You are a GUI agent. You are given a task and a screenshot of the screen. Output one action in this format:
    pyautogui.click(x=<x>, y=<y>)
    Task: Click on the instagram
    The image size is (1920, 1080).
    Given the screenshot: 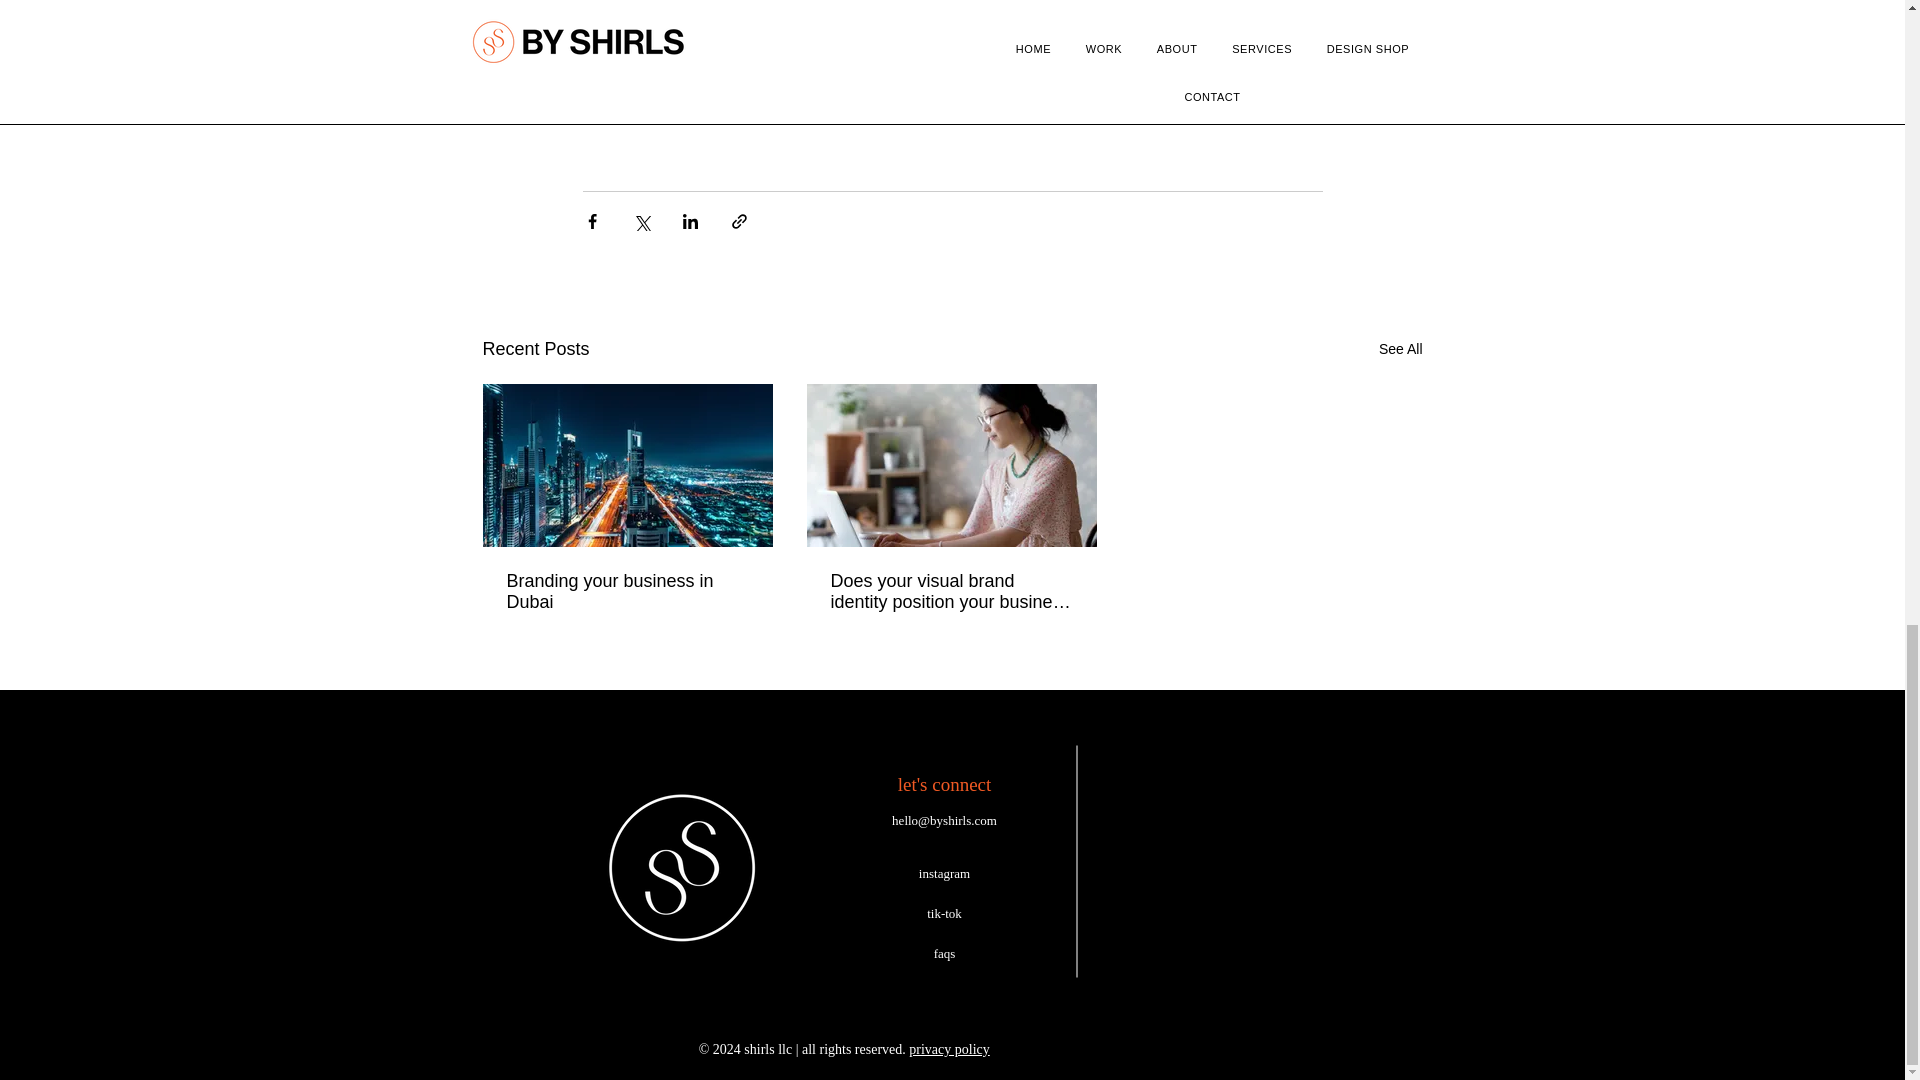 What is the action you would take?
    pyautogui.click(x=944, y=874)
    